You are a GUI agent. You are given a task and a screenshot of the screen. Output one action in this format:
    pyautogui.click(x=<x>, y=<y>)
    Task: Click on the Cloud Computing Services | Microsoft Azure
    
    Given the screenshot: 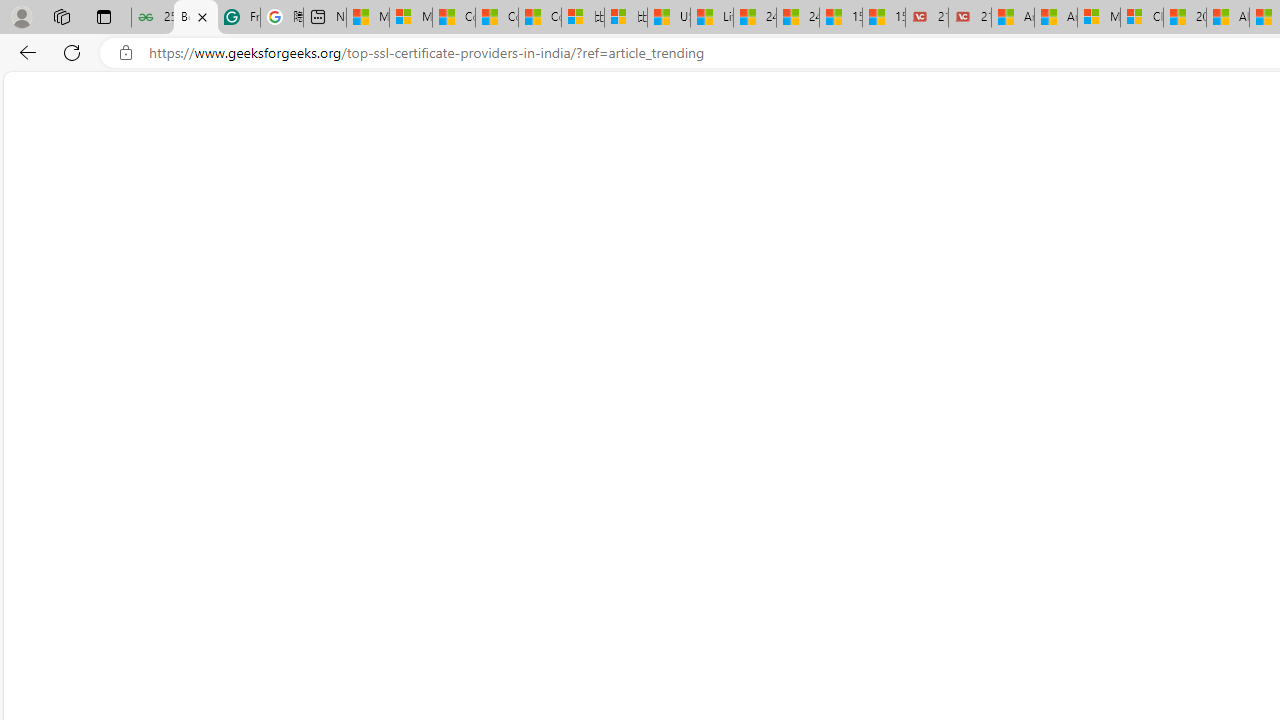 What is the action you would take?
    pyautogui.click(x=1142, y=18)
    